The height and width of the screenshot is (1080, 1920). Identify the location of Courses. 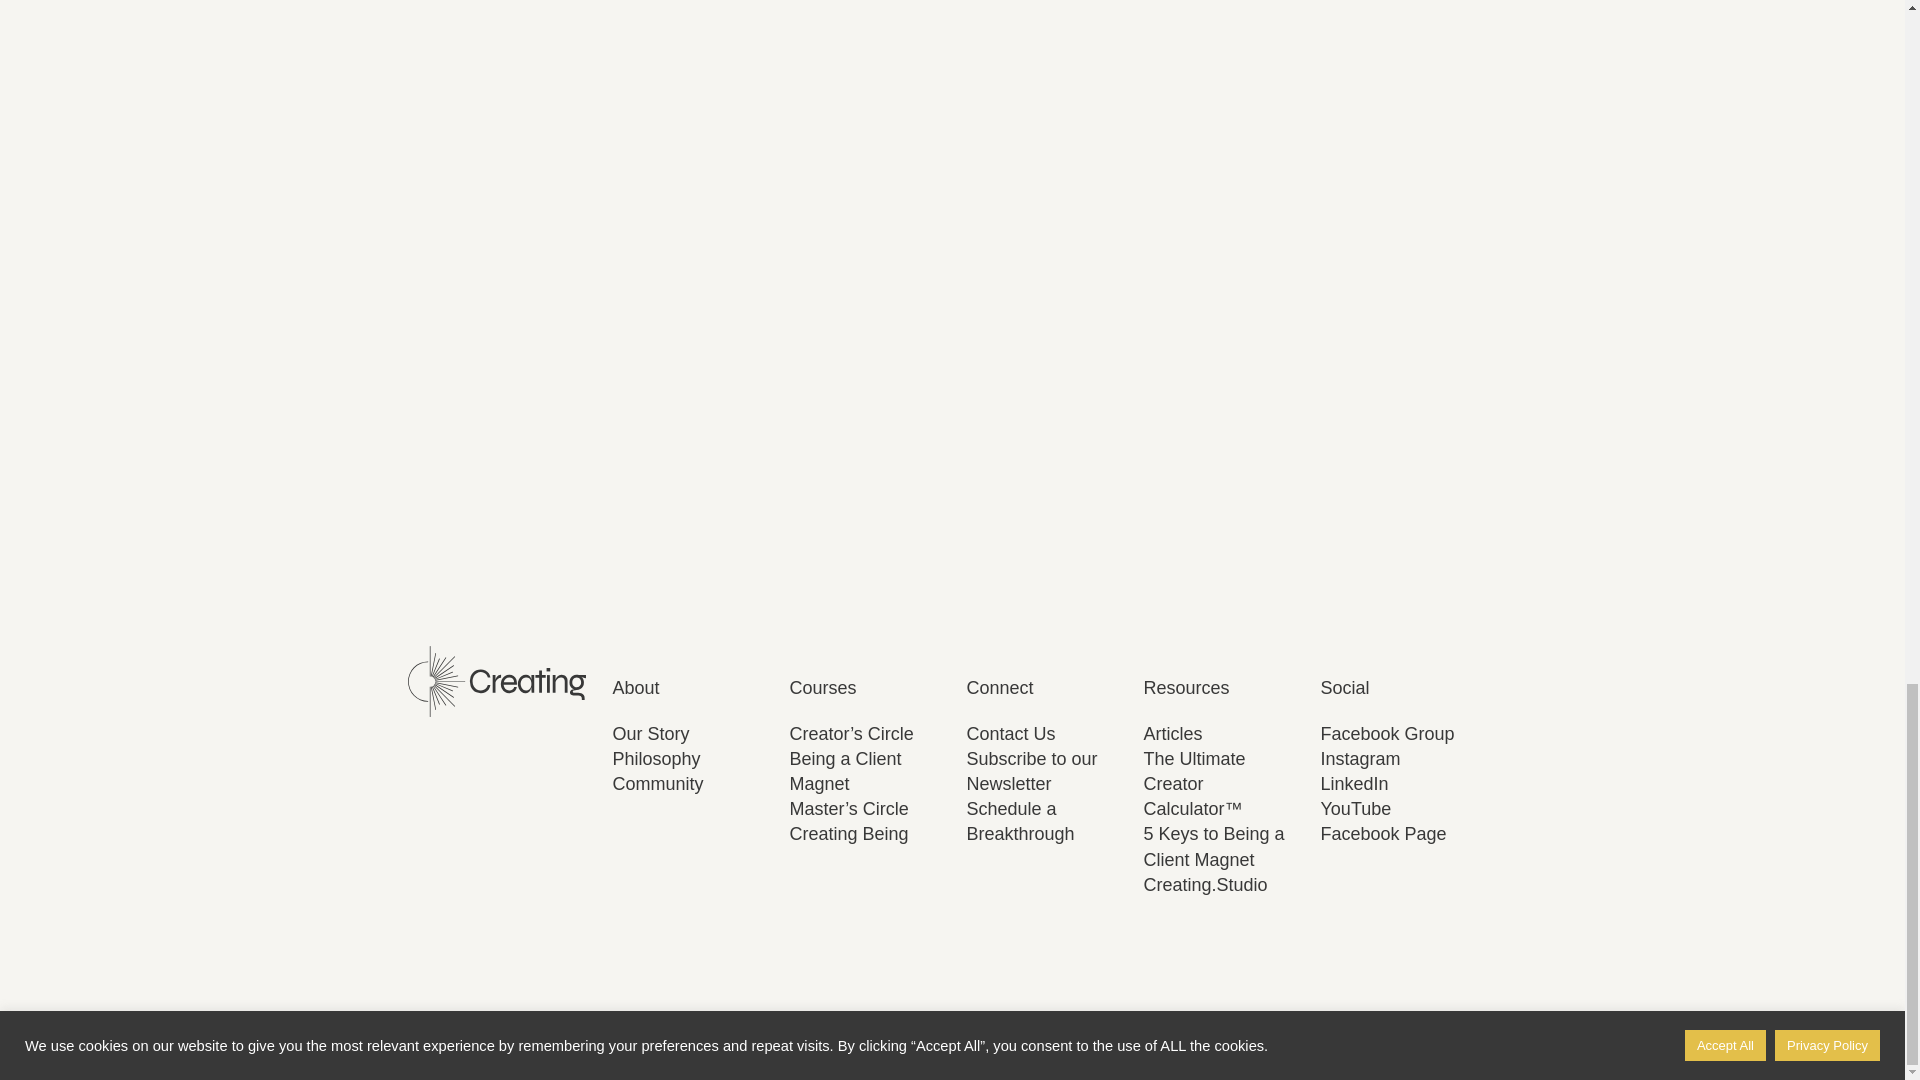
(822, 688).